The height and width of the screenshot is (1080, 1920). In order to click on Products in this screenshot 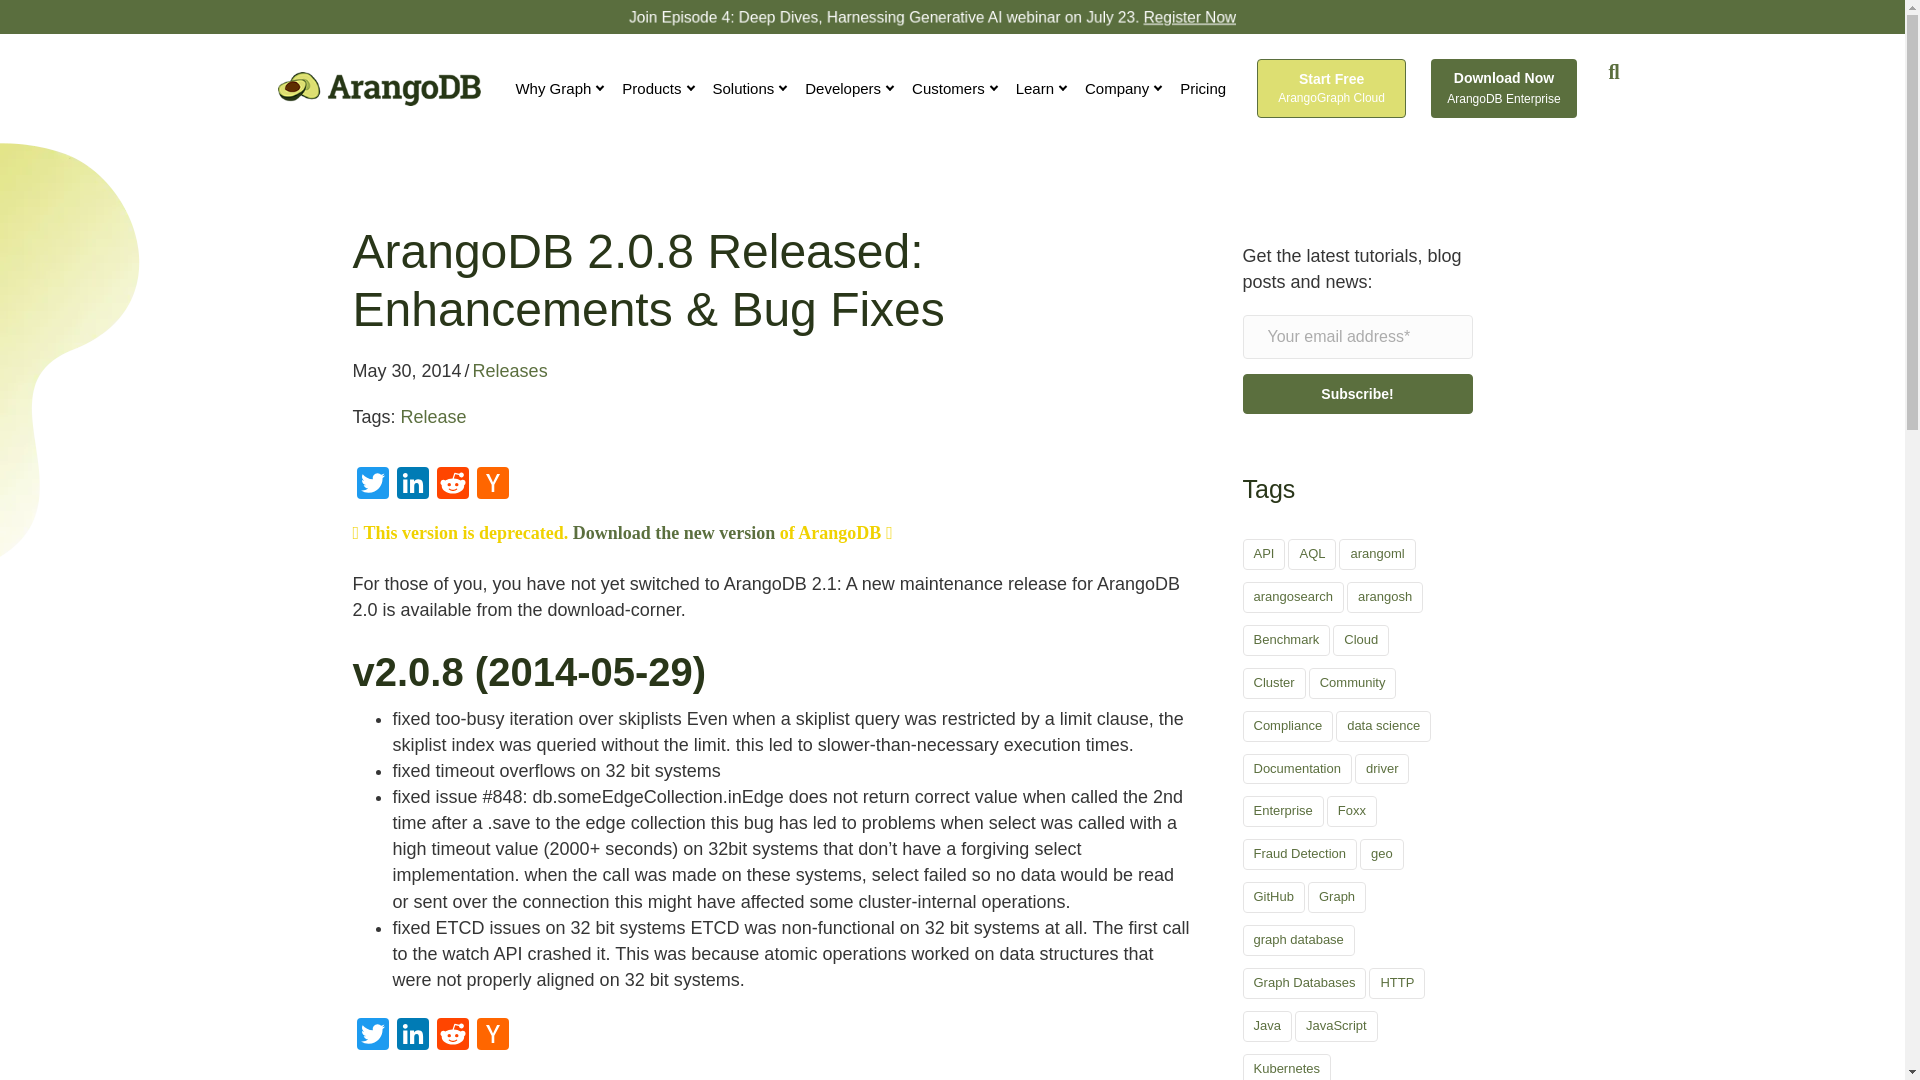, I will do `click(658, 88)`.